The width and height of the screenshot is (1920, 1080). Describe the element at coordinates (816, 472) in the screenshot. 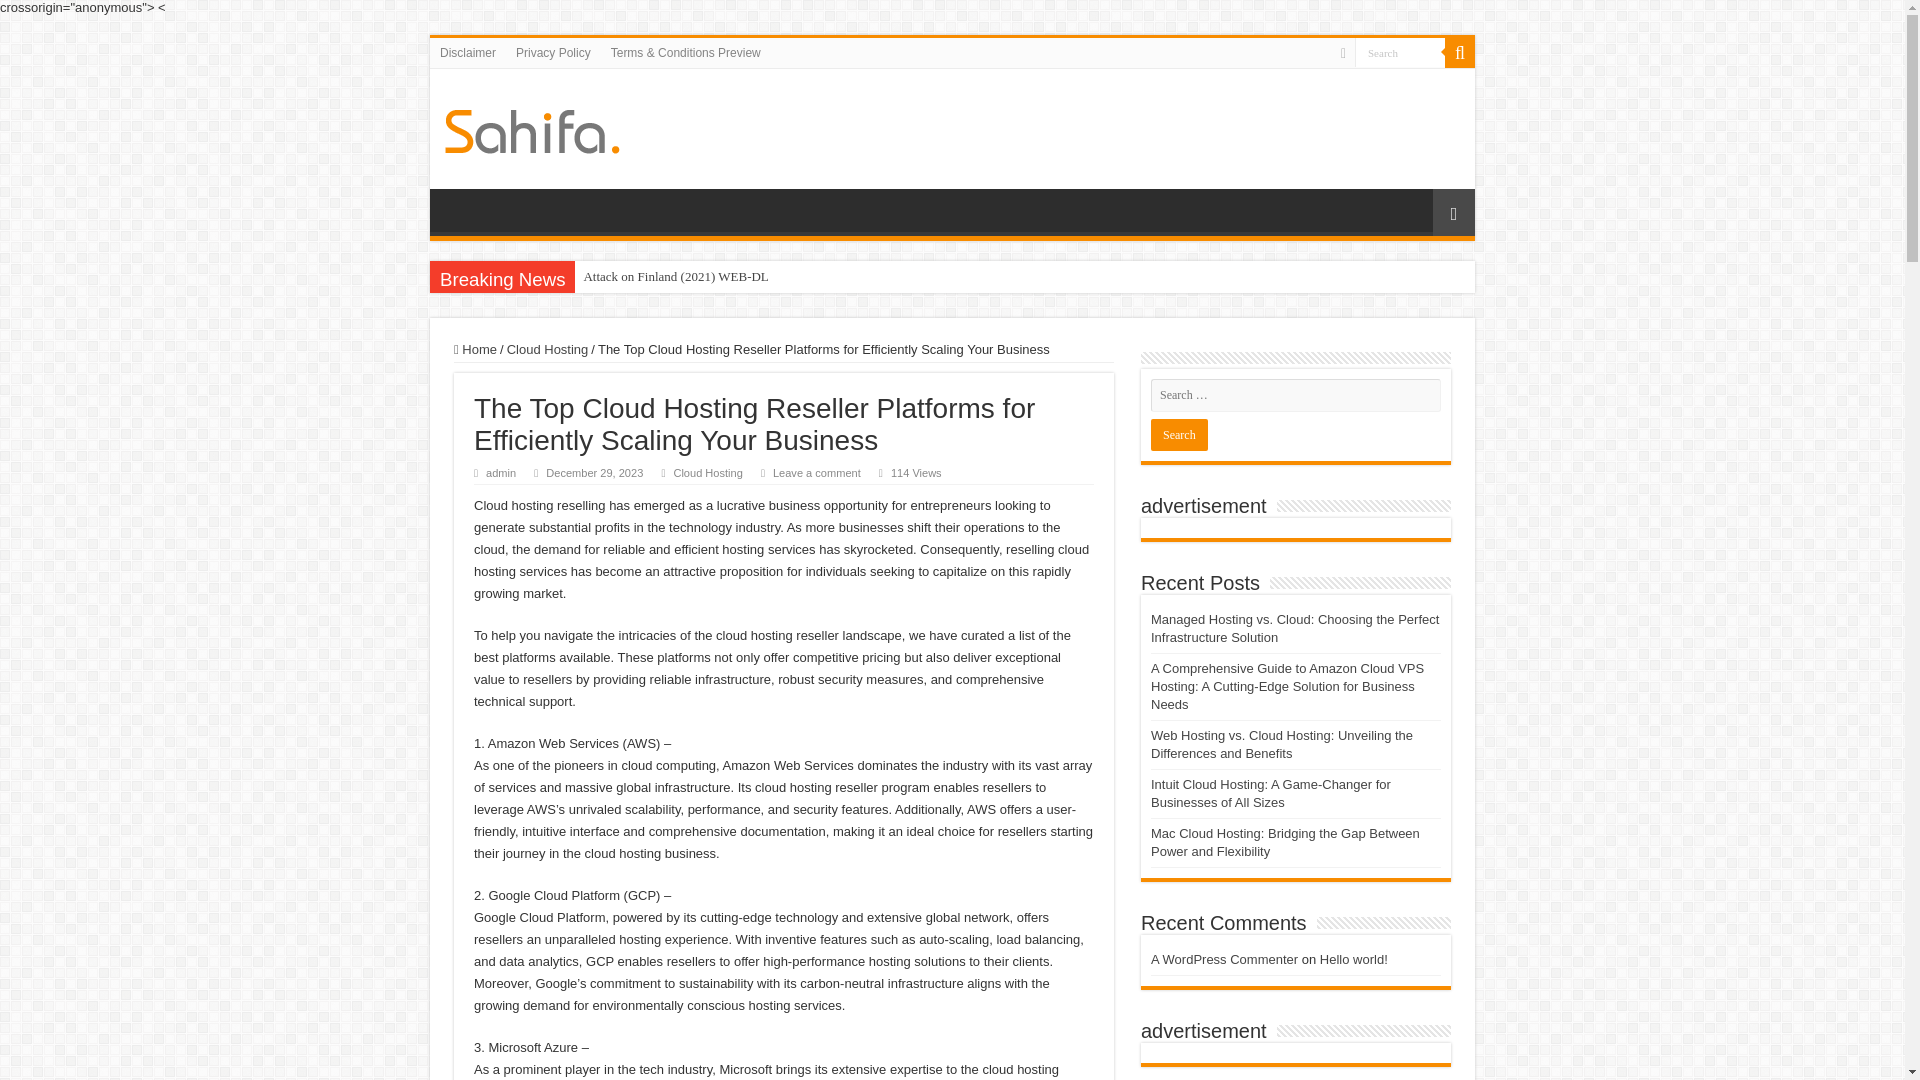

I see `Leave a comment` at that location.